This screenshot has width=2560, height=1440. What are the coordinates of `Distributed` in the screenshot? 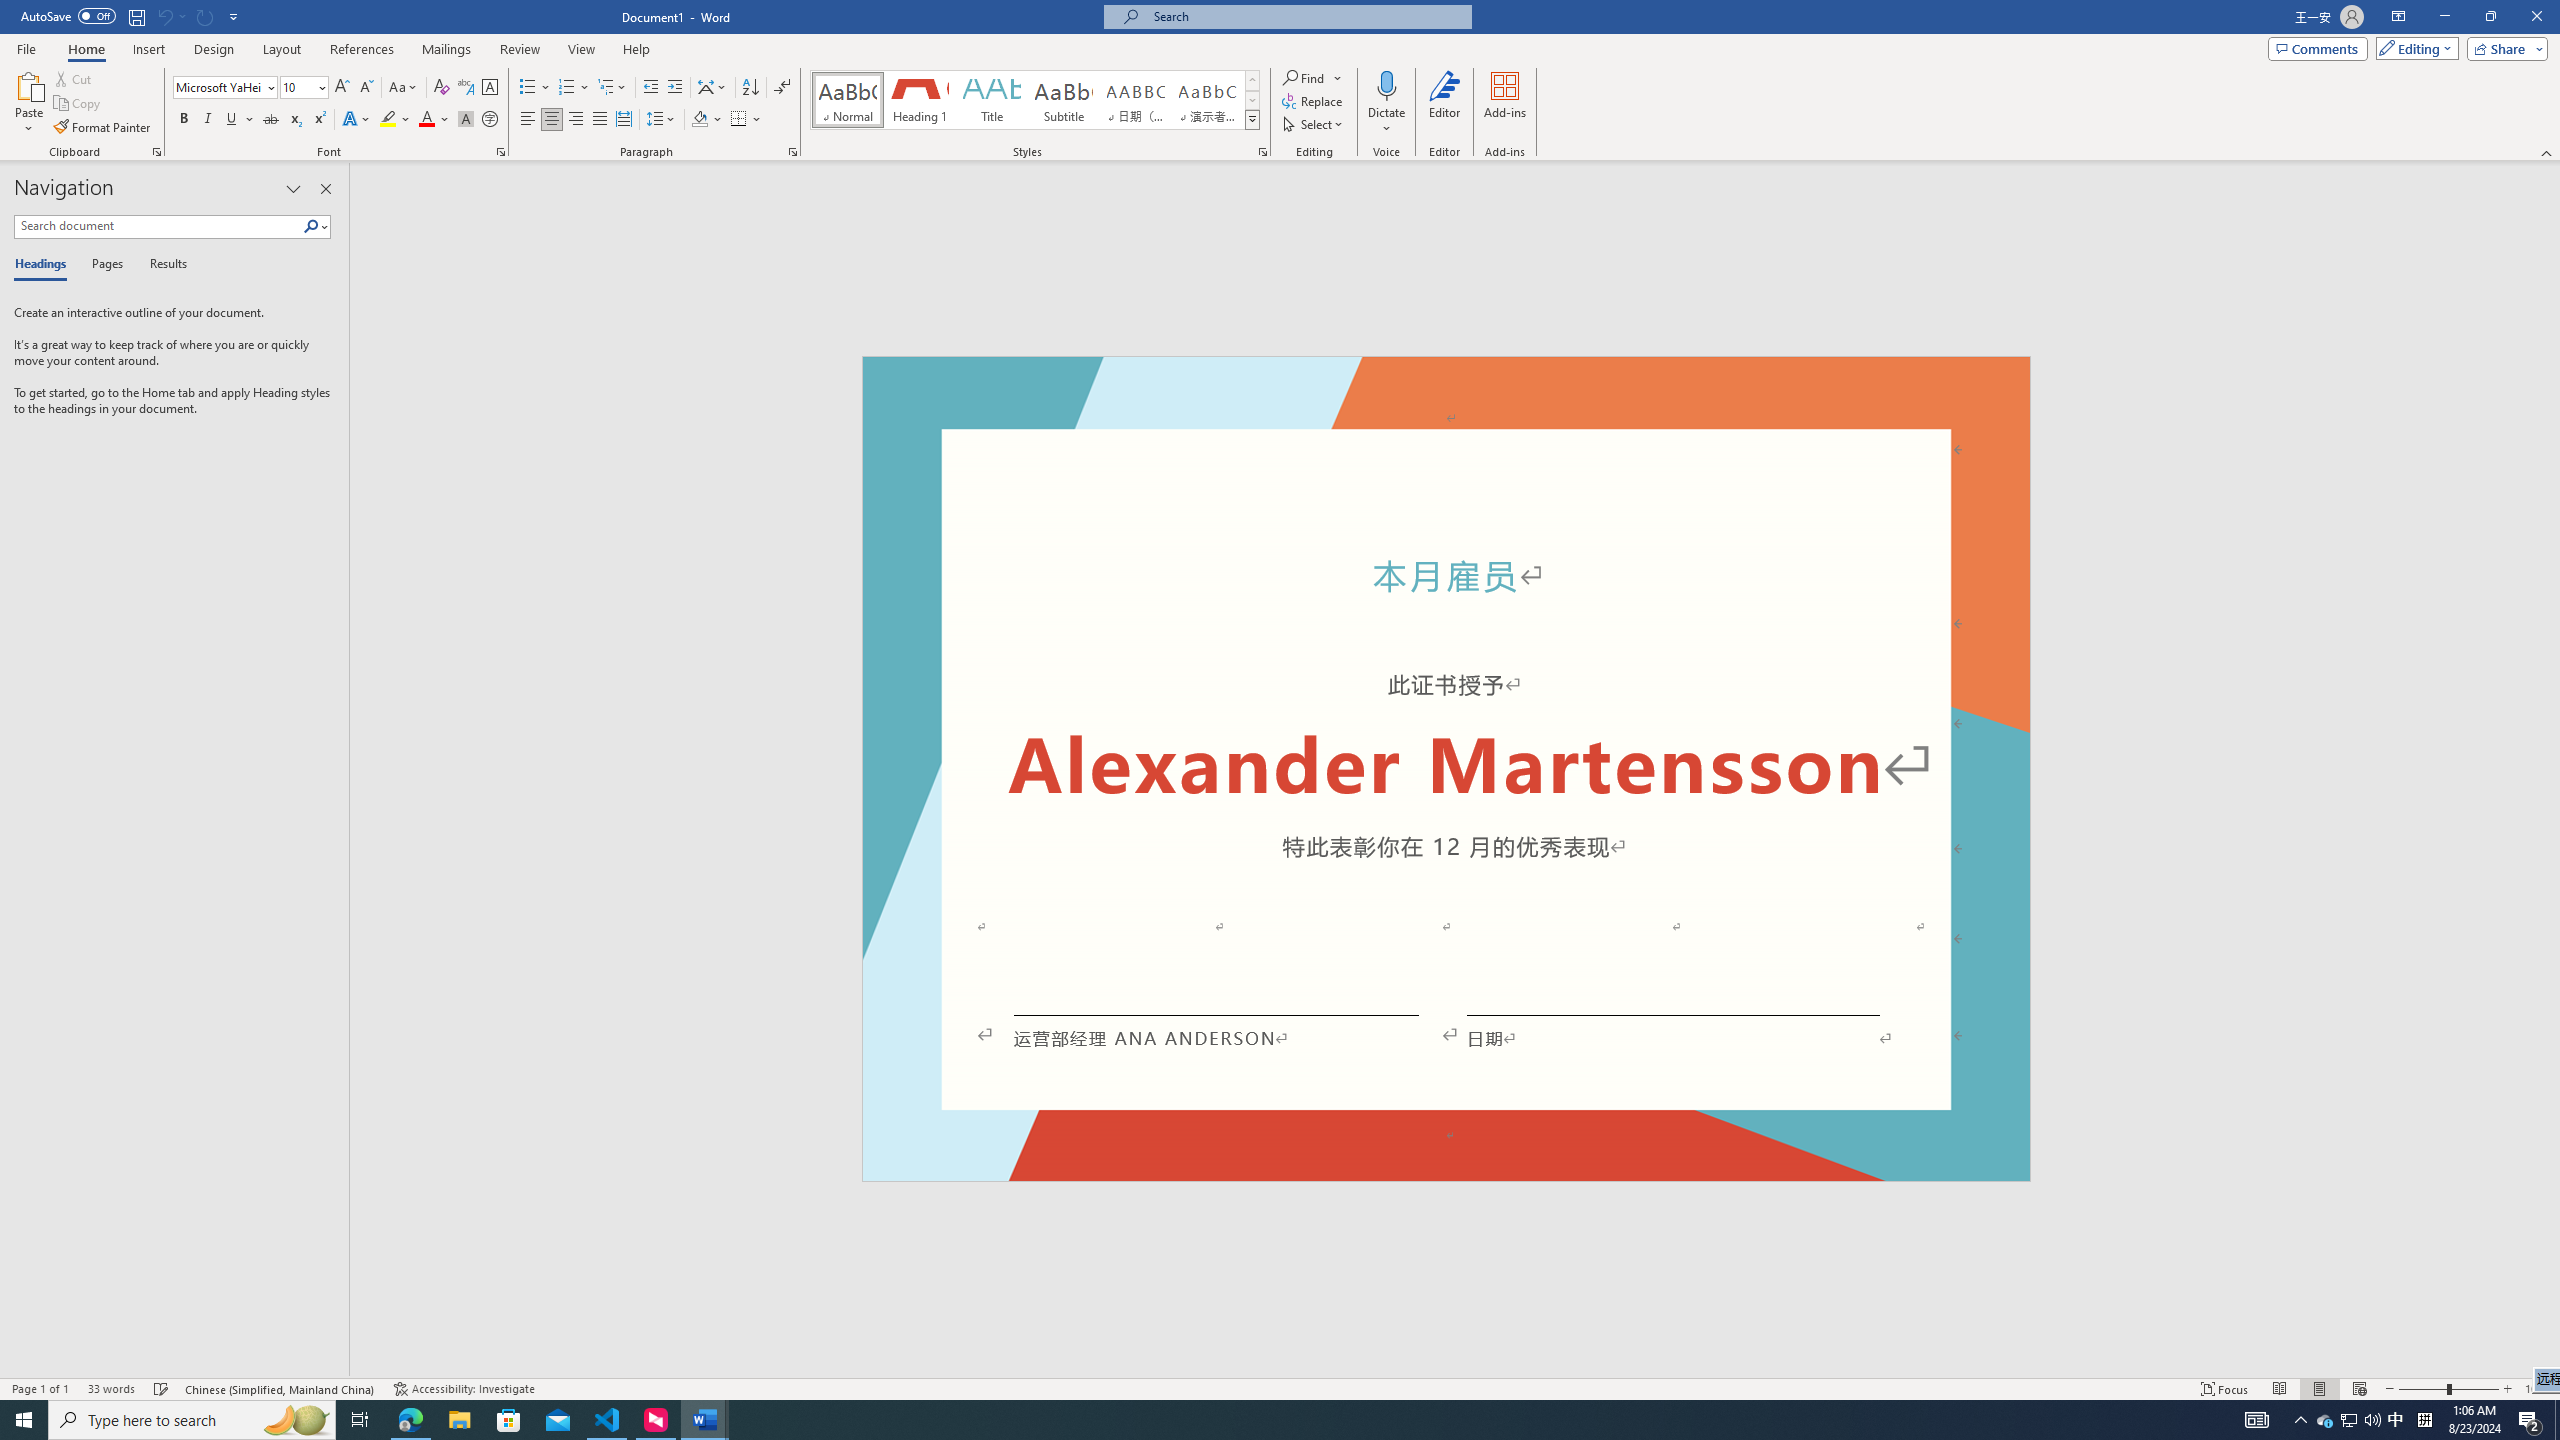 It's located at (622, 120).